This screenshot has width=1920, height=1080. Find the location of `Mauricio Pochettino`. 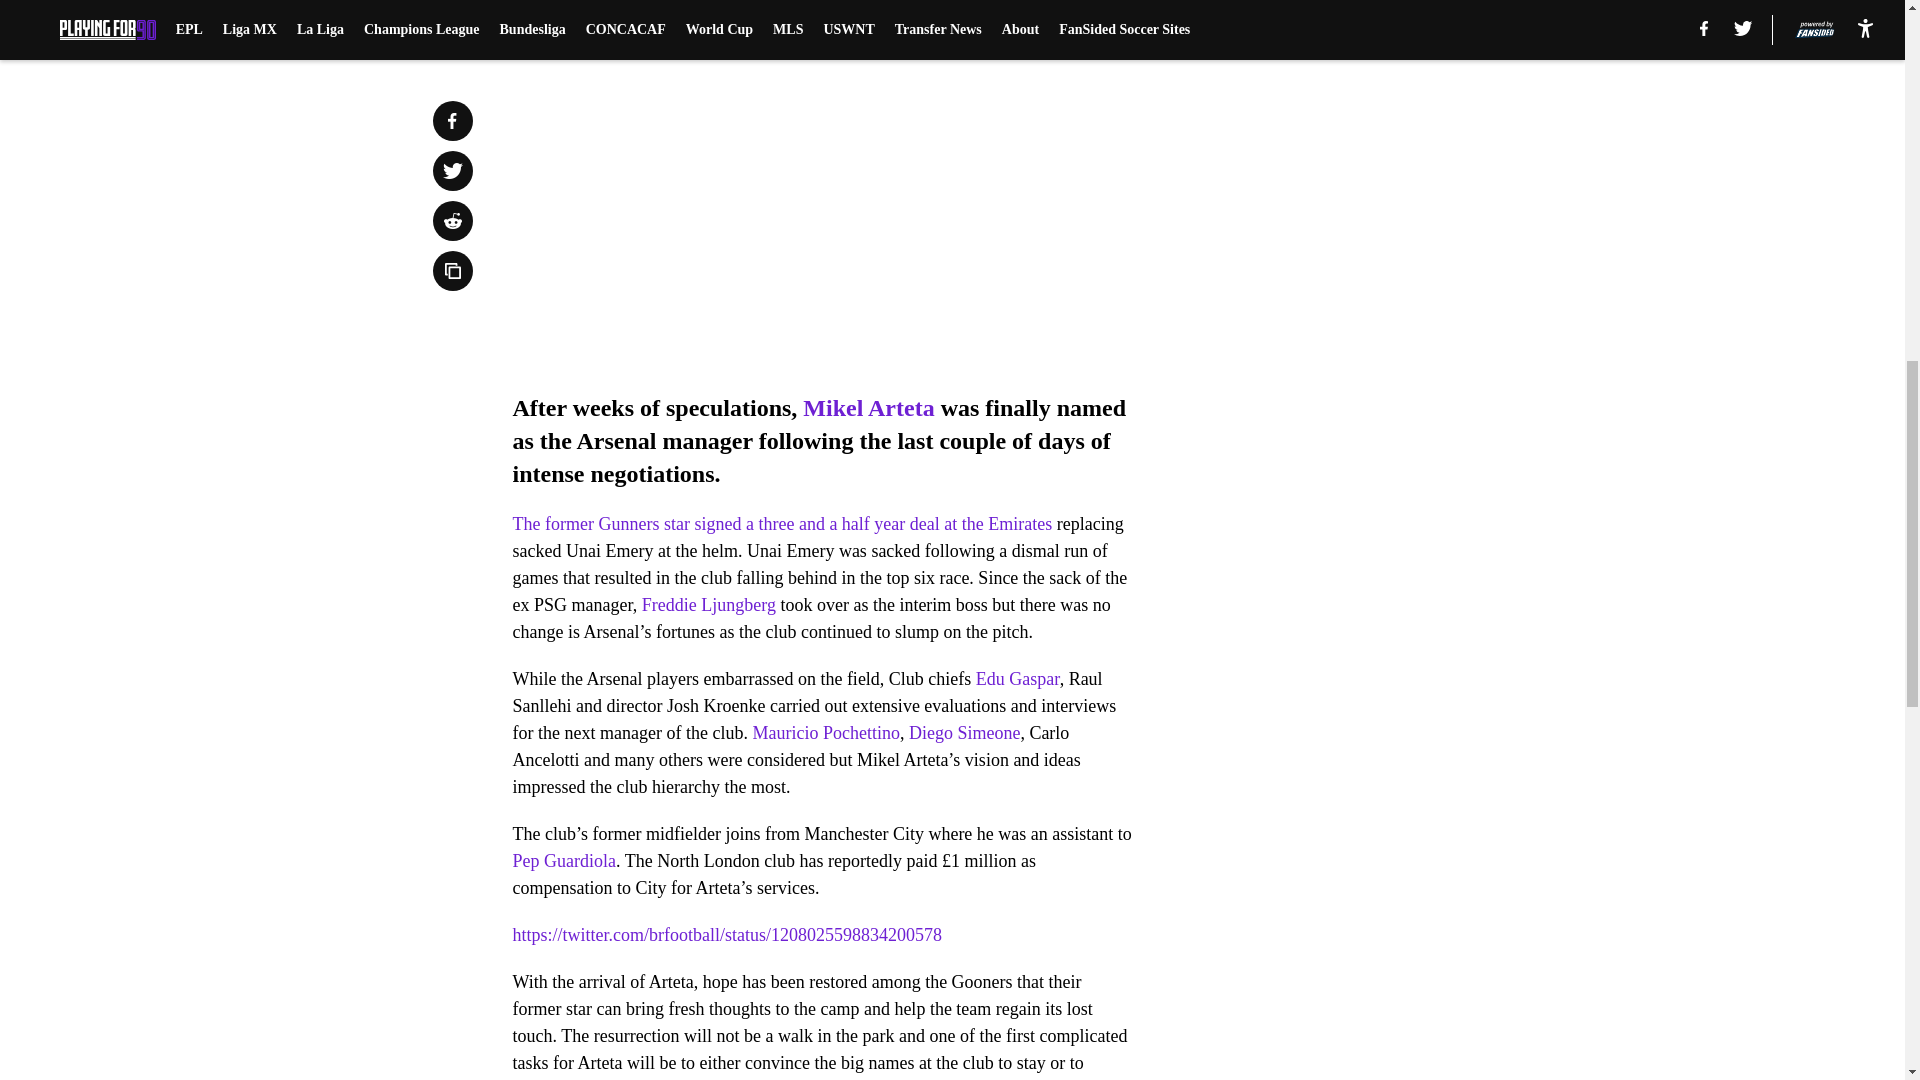

Mauricio Pochettino is located at coordinates (825, 732).